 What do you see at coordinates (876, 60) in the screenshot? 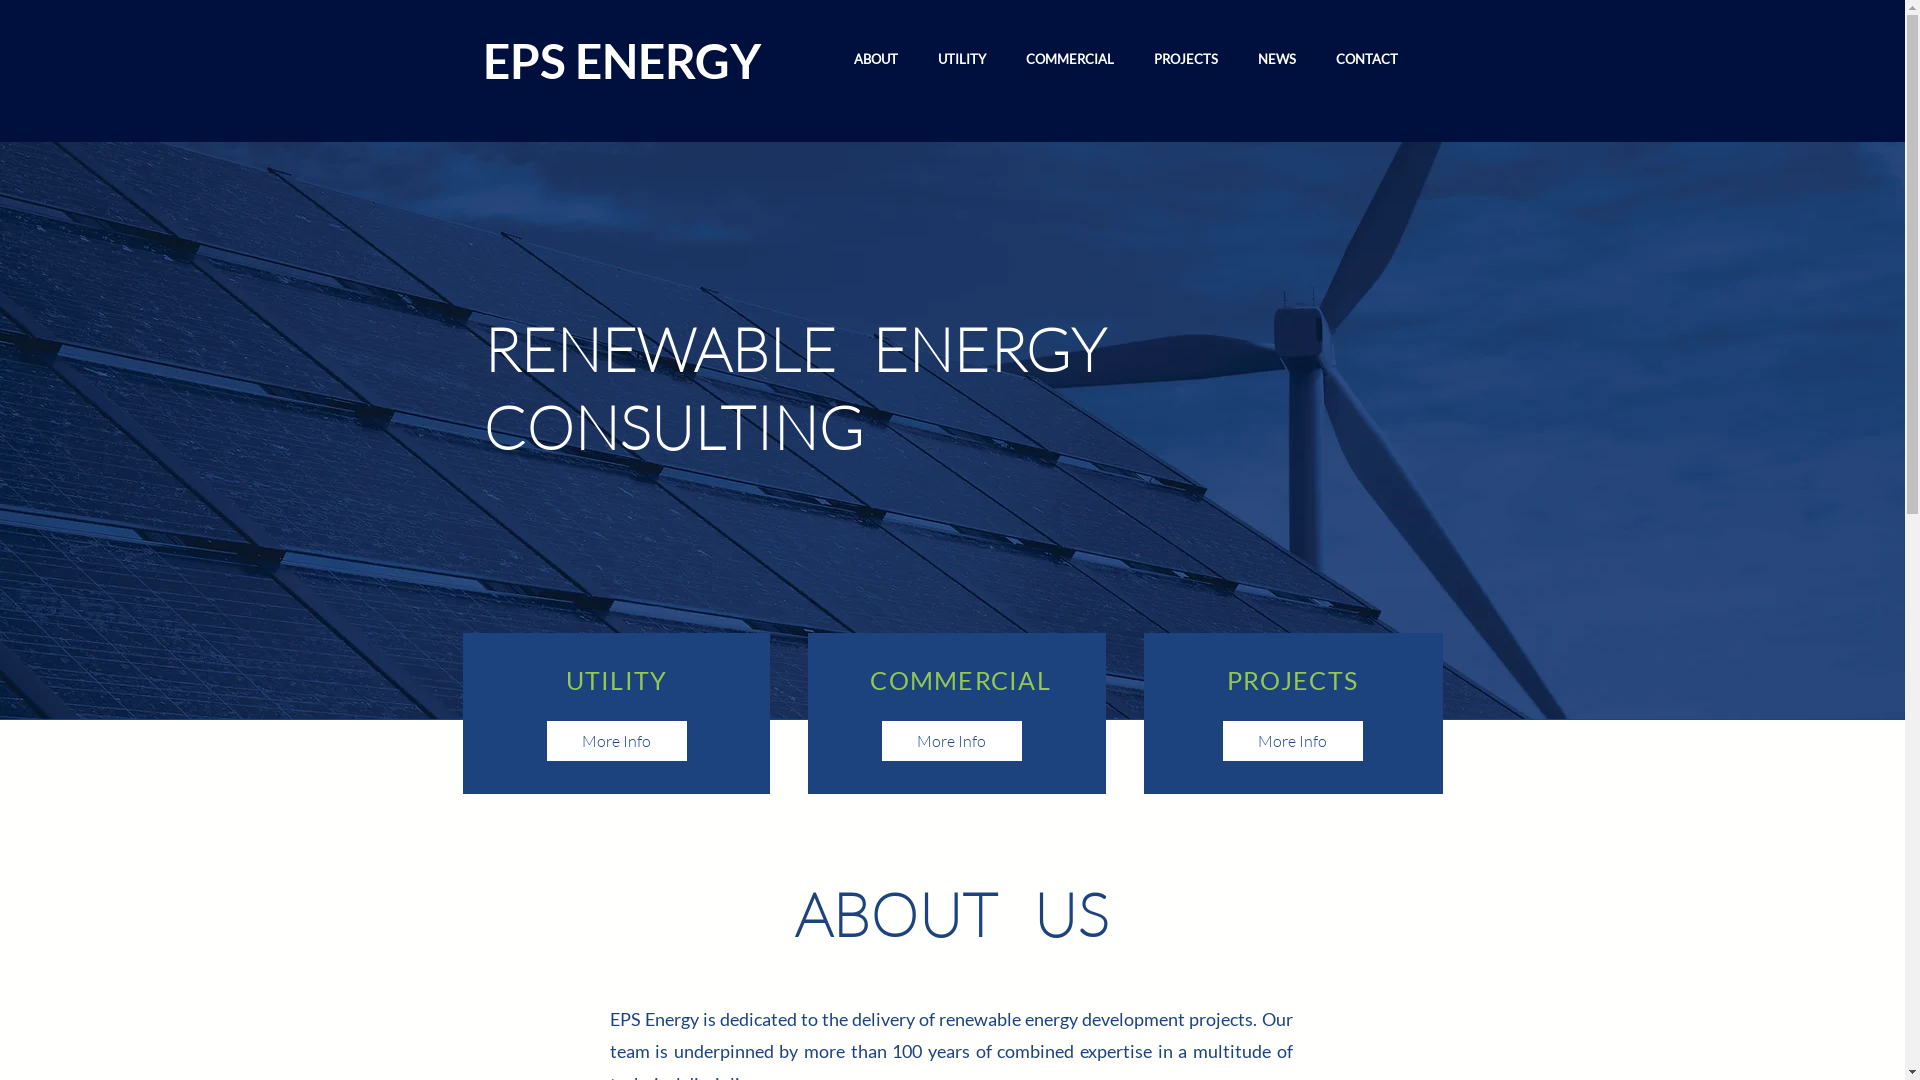
I see `ABOUT` at bounding box center [876, 60].